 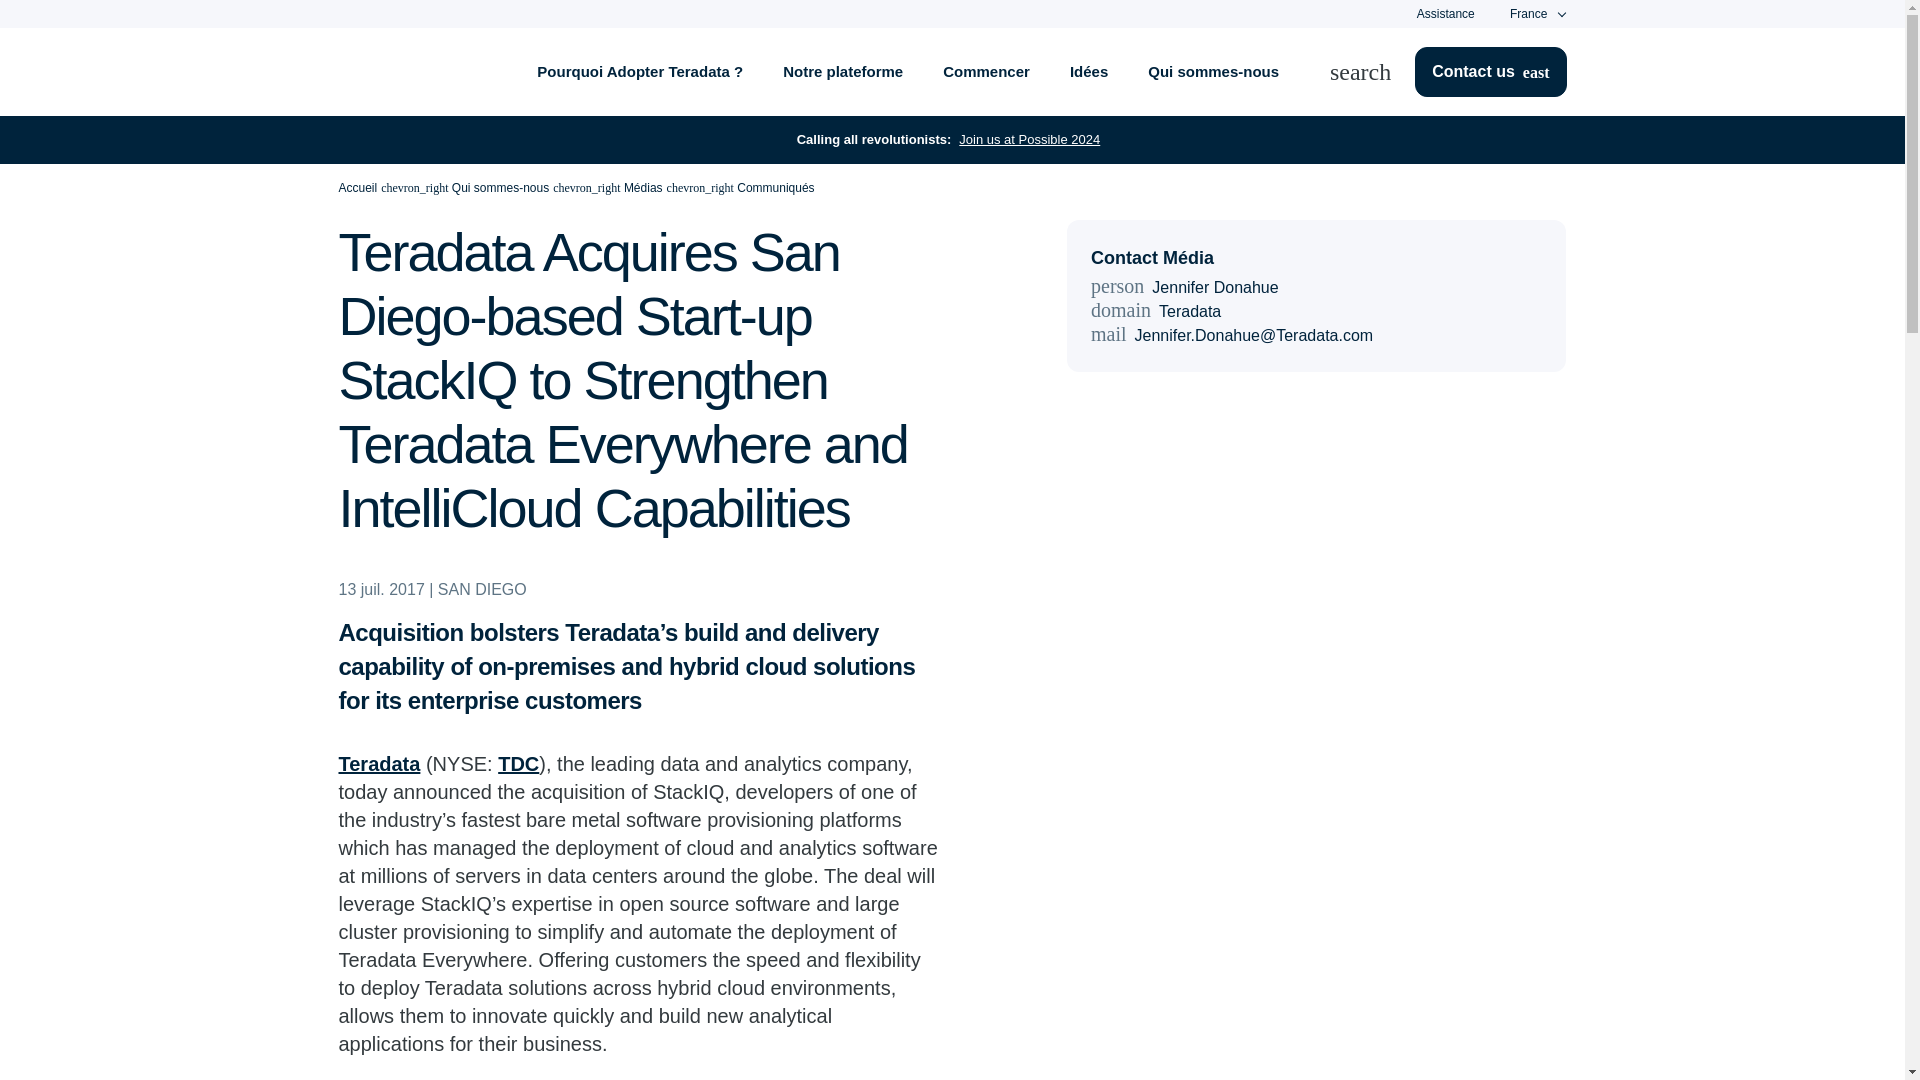 I want to click on Contact us, so click(x=1490, y=72).